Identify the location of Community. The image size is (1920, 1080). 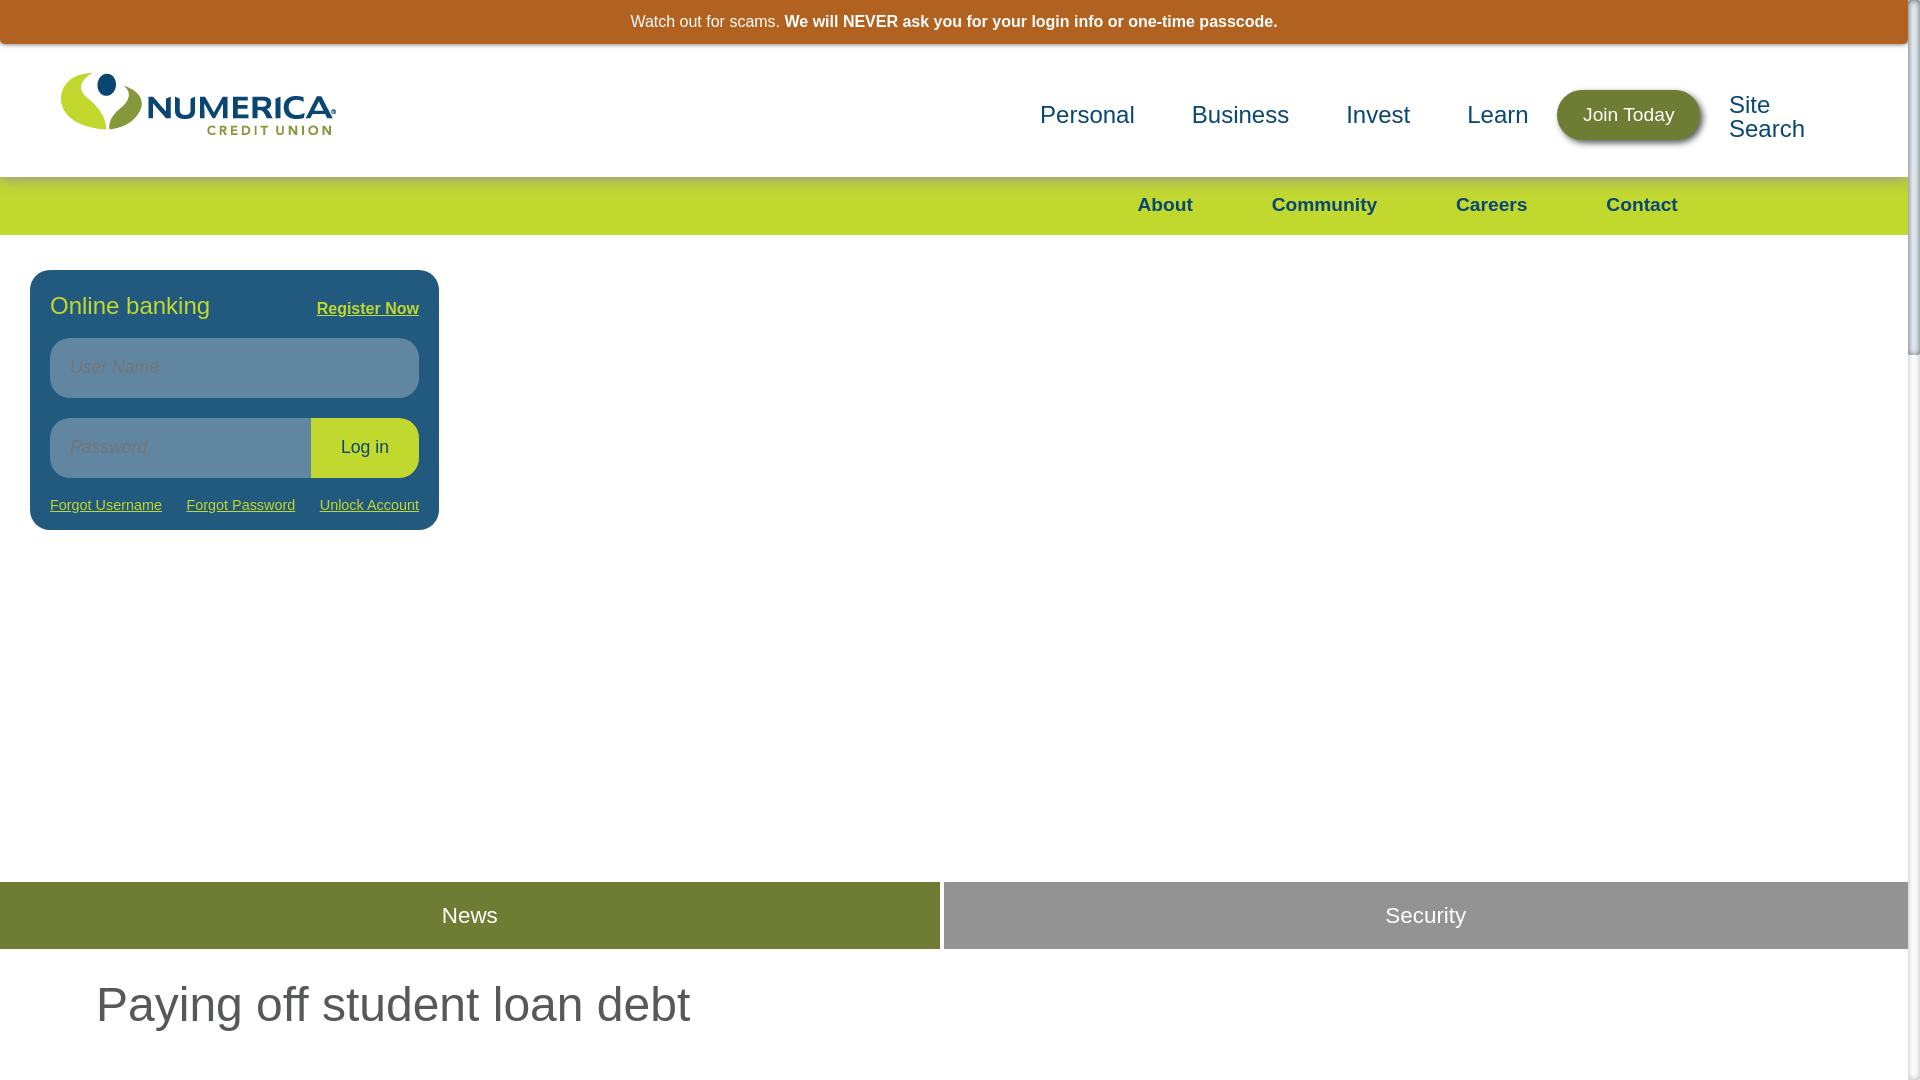
(1324, 204).